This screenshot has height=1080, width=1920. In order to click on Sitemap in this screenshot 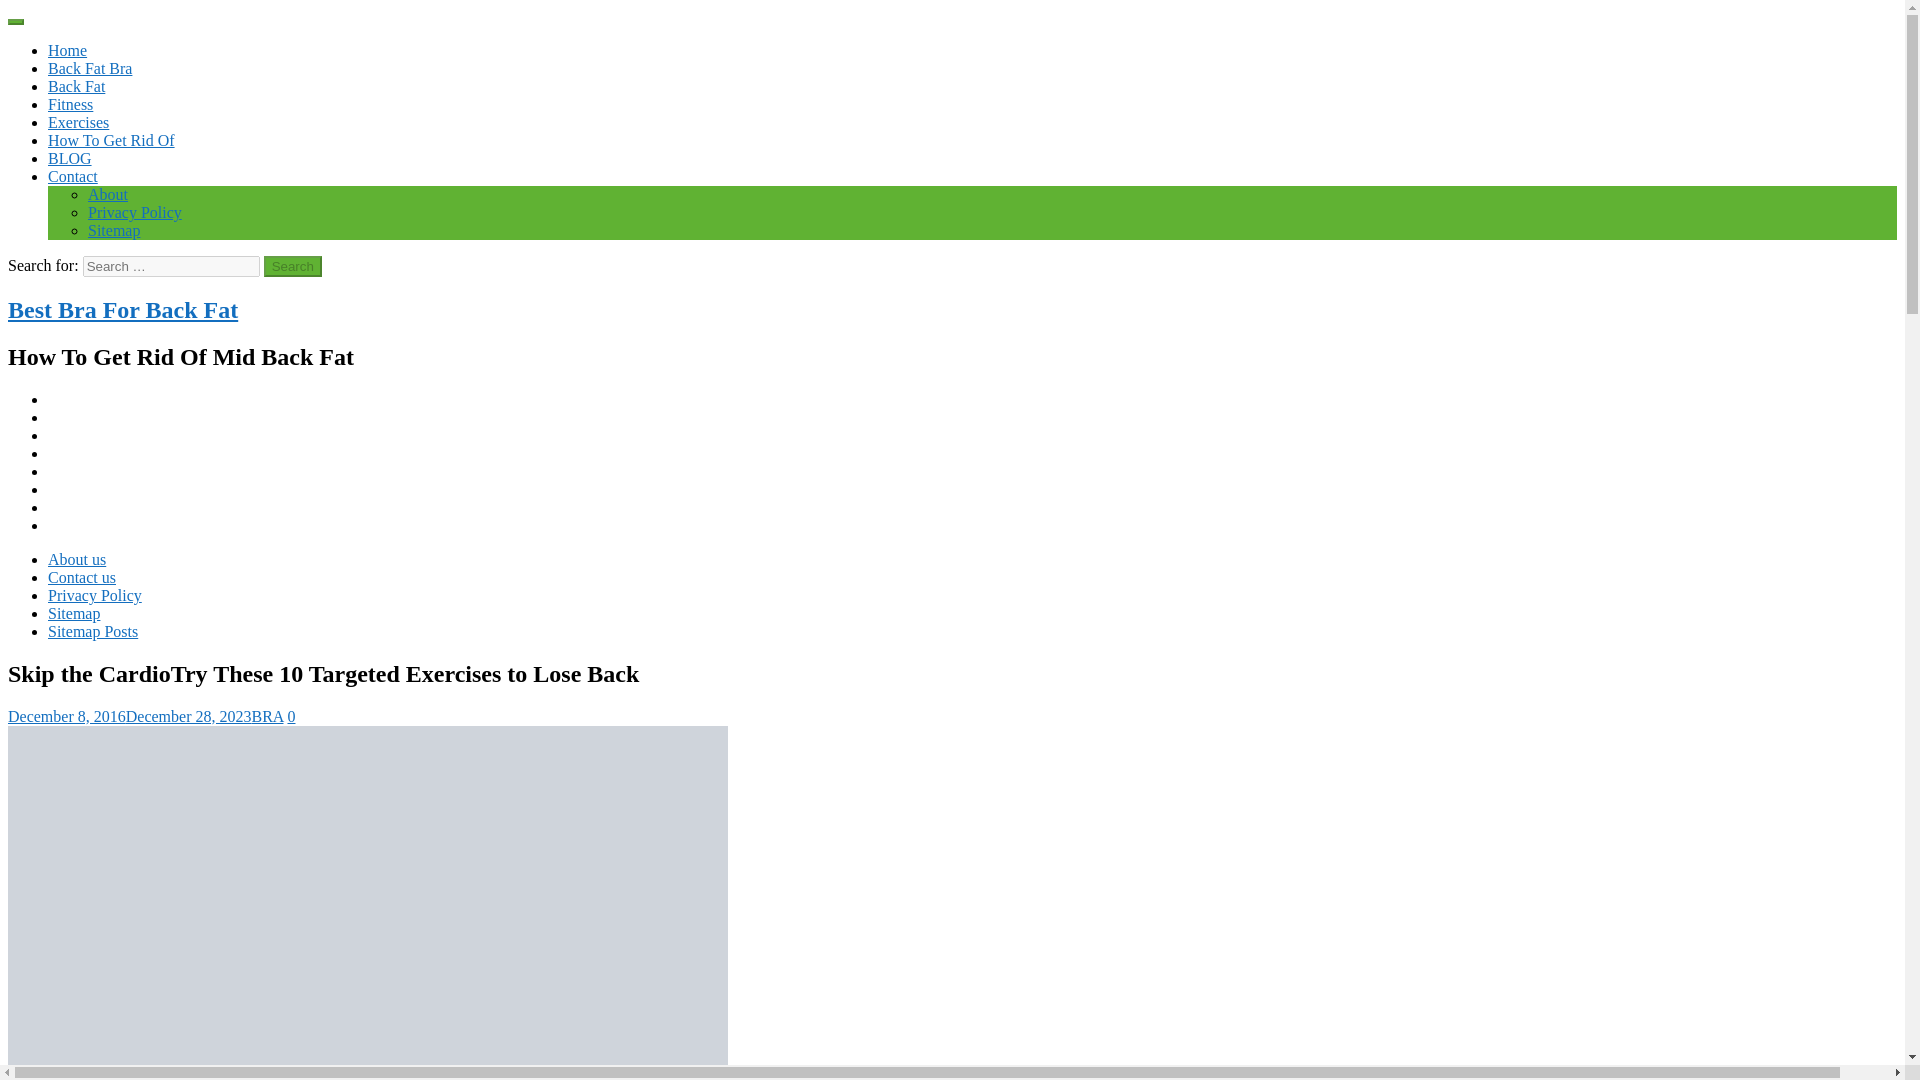, I will do `click(74, 613)`.